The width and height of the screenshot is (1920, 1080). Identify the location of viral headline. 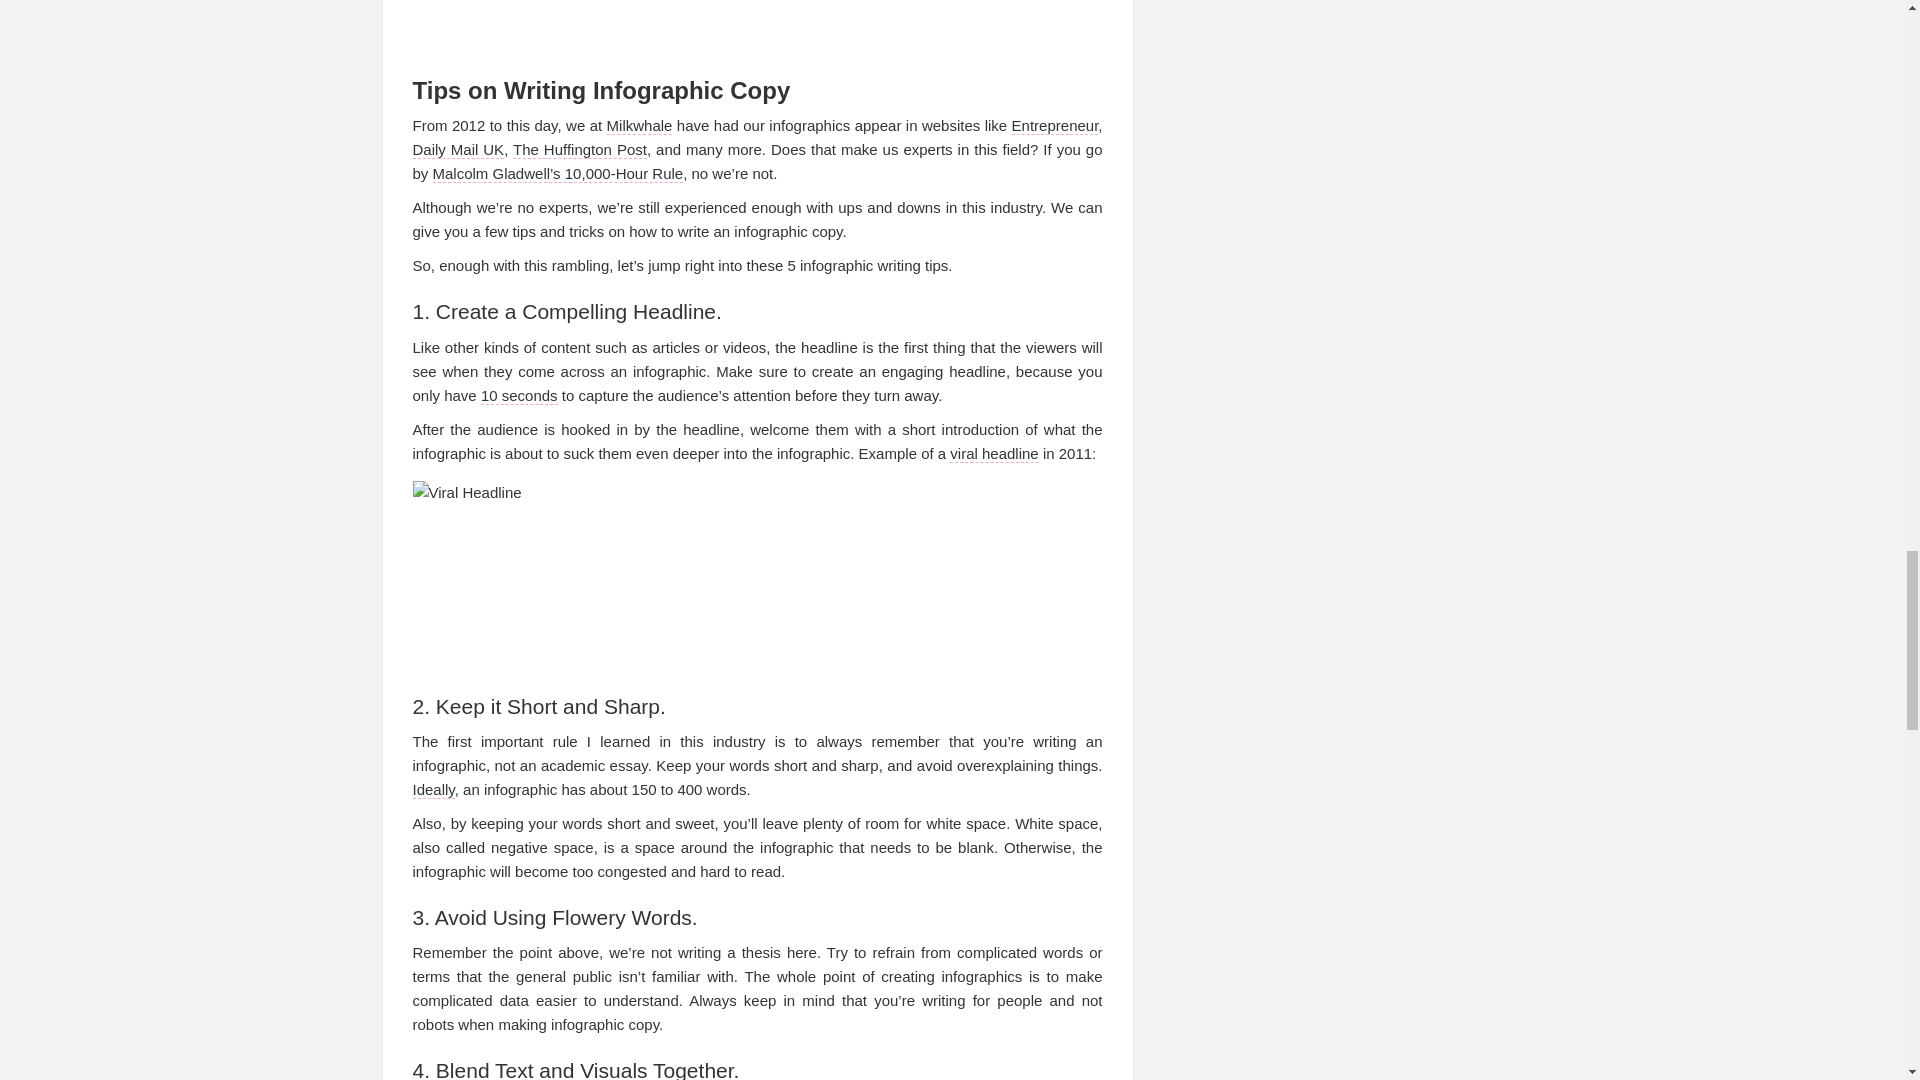
(994, 454).